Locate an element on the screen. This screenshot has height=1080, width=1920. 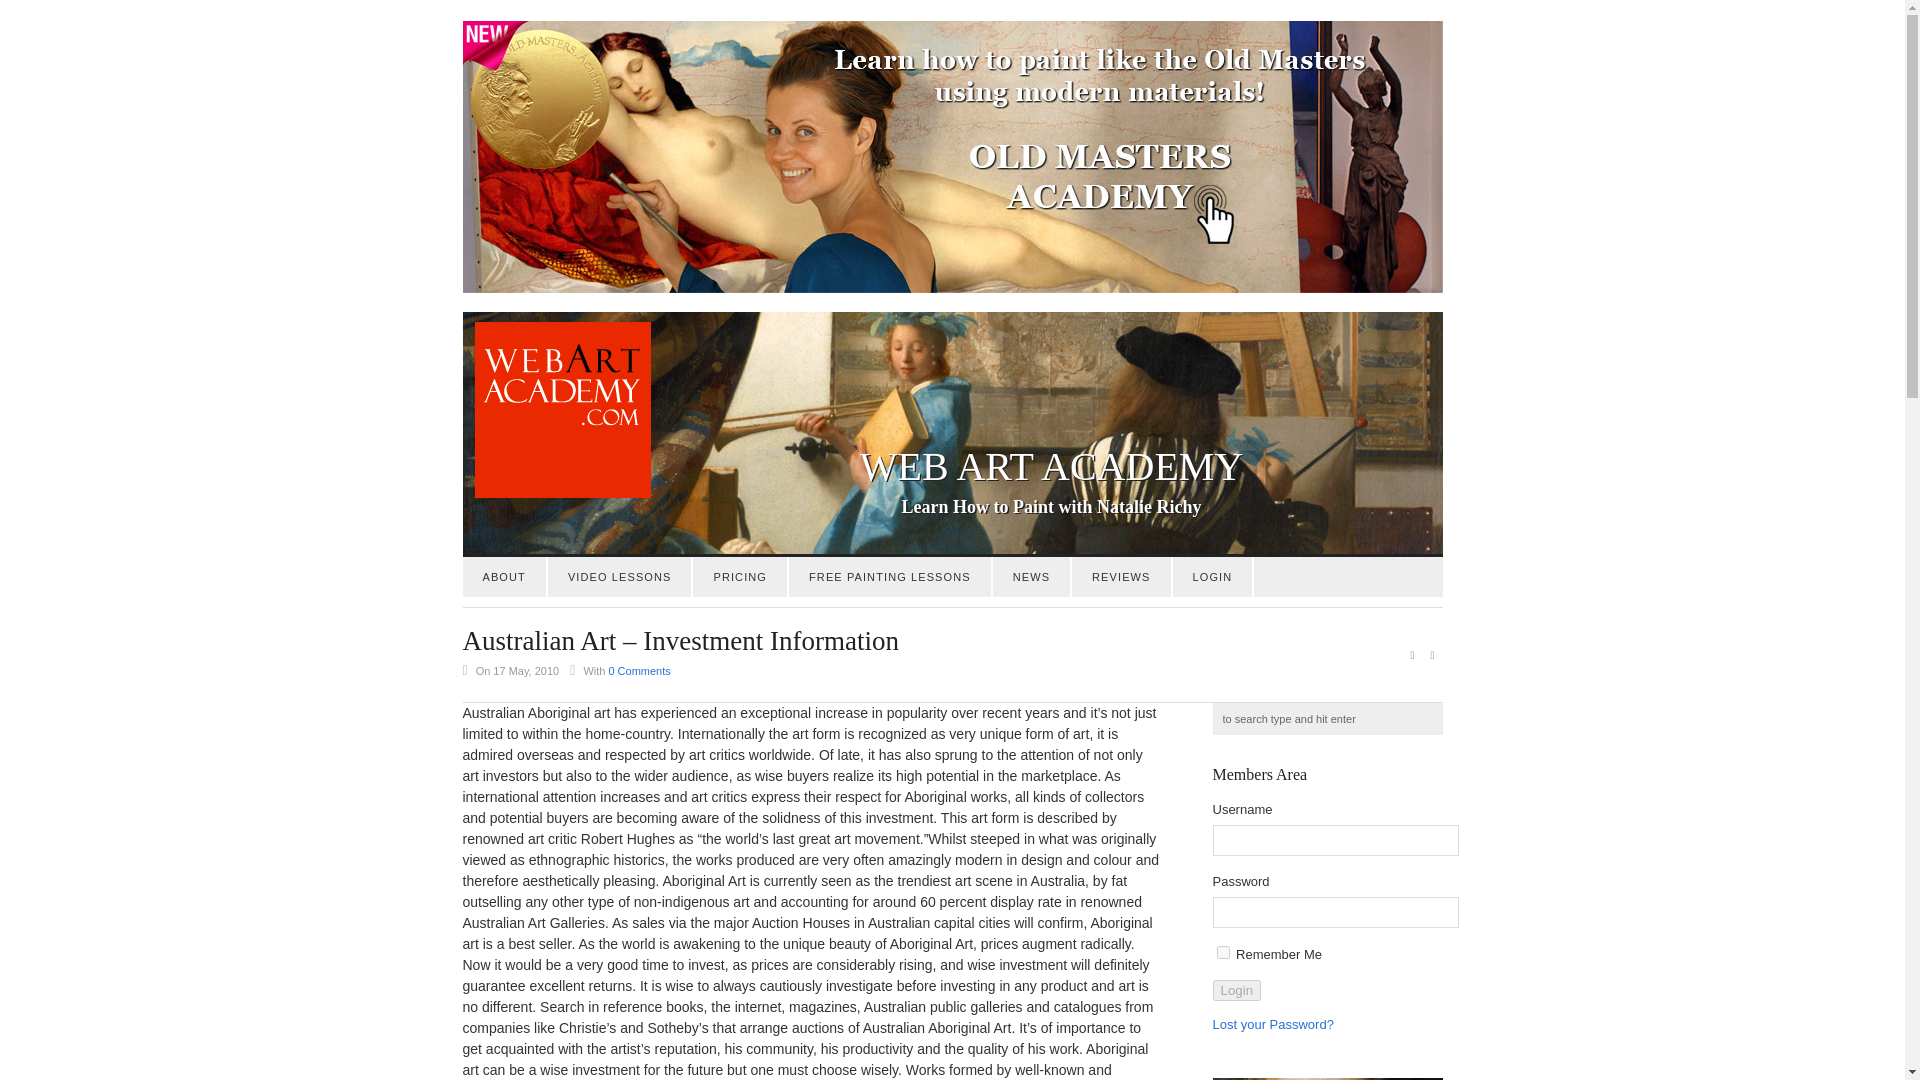
Web Art Academy is located at coordinates (556, 494).